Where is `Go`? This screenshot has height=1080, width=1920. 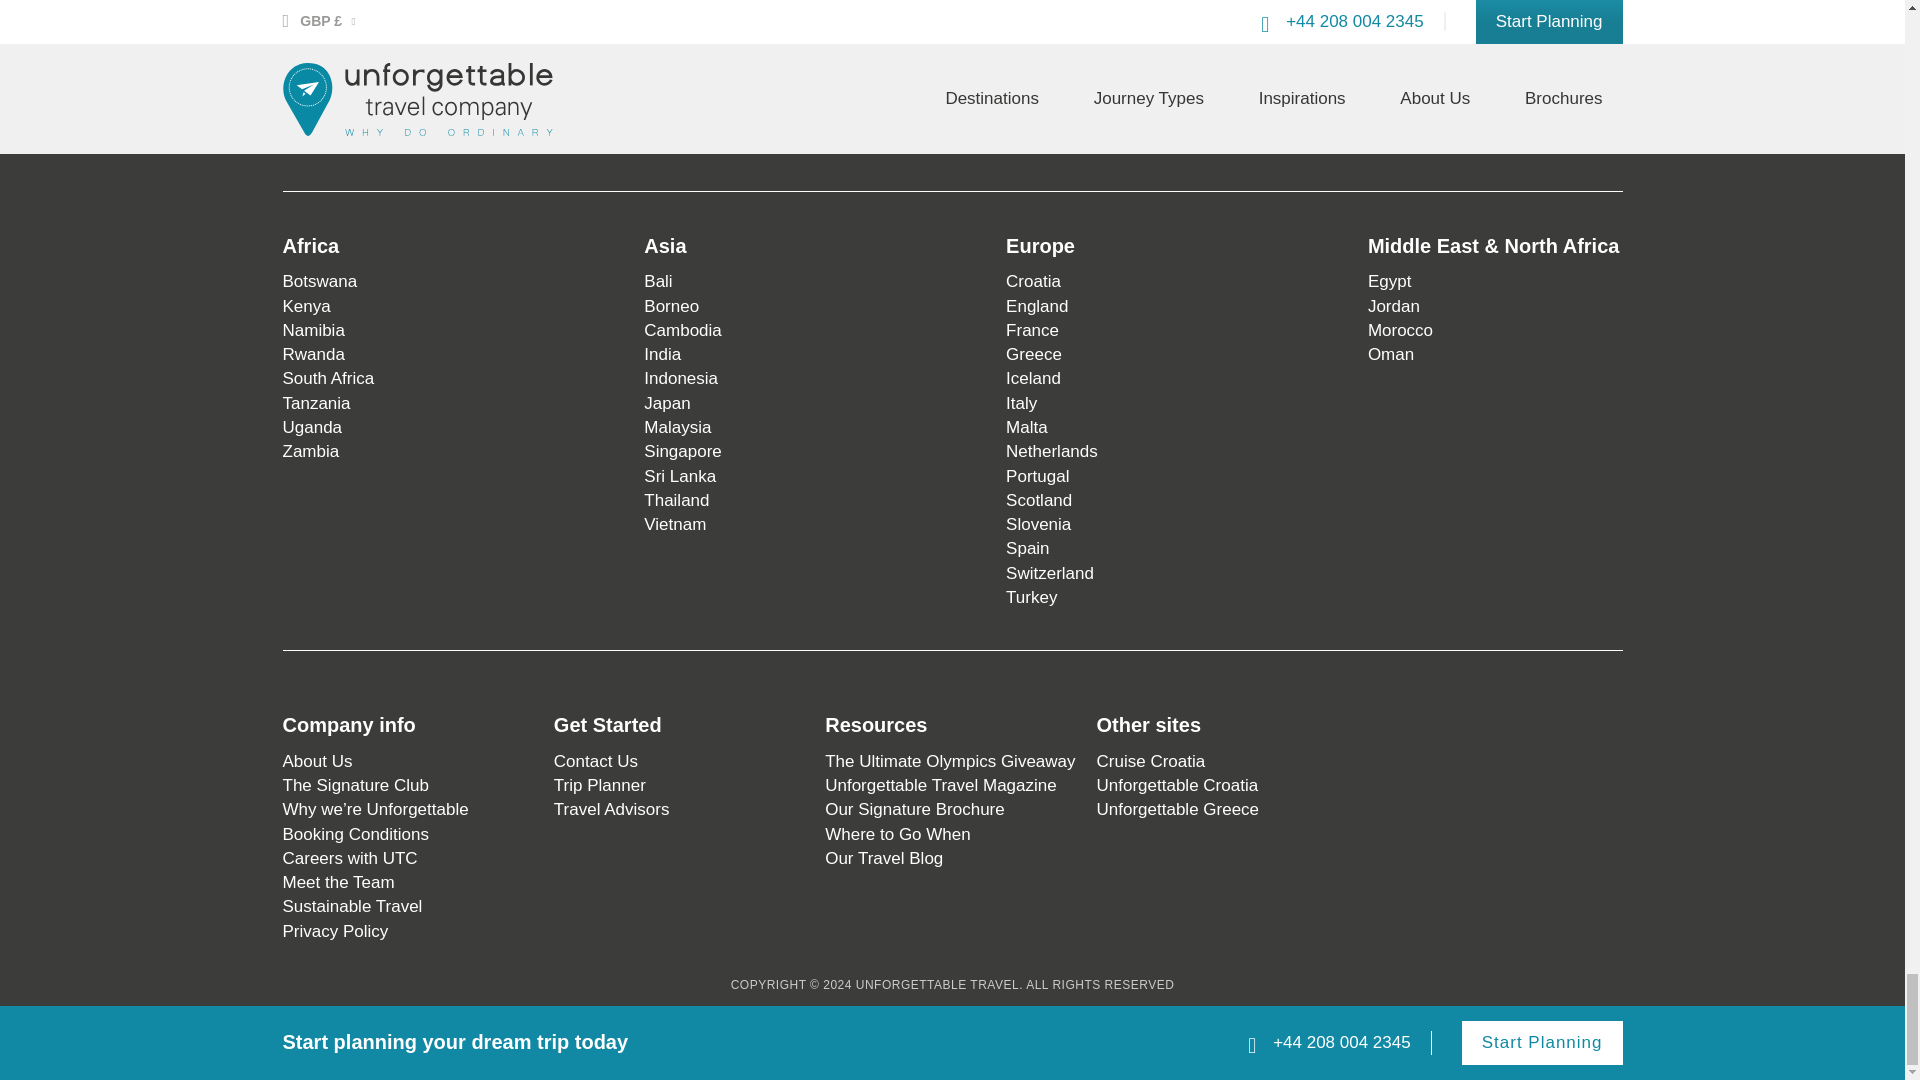 Go is located at coordinates (704, 78).